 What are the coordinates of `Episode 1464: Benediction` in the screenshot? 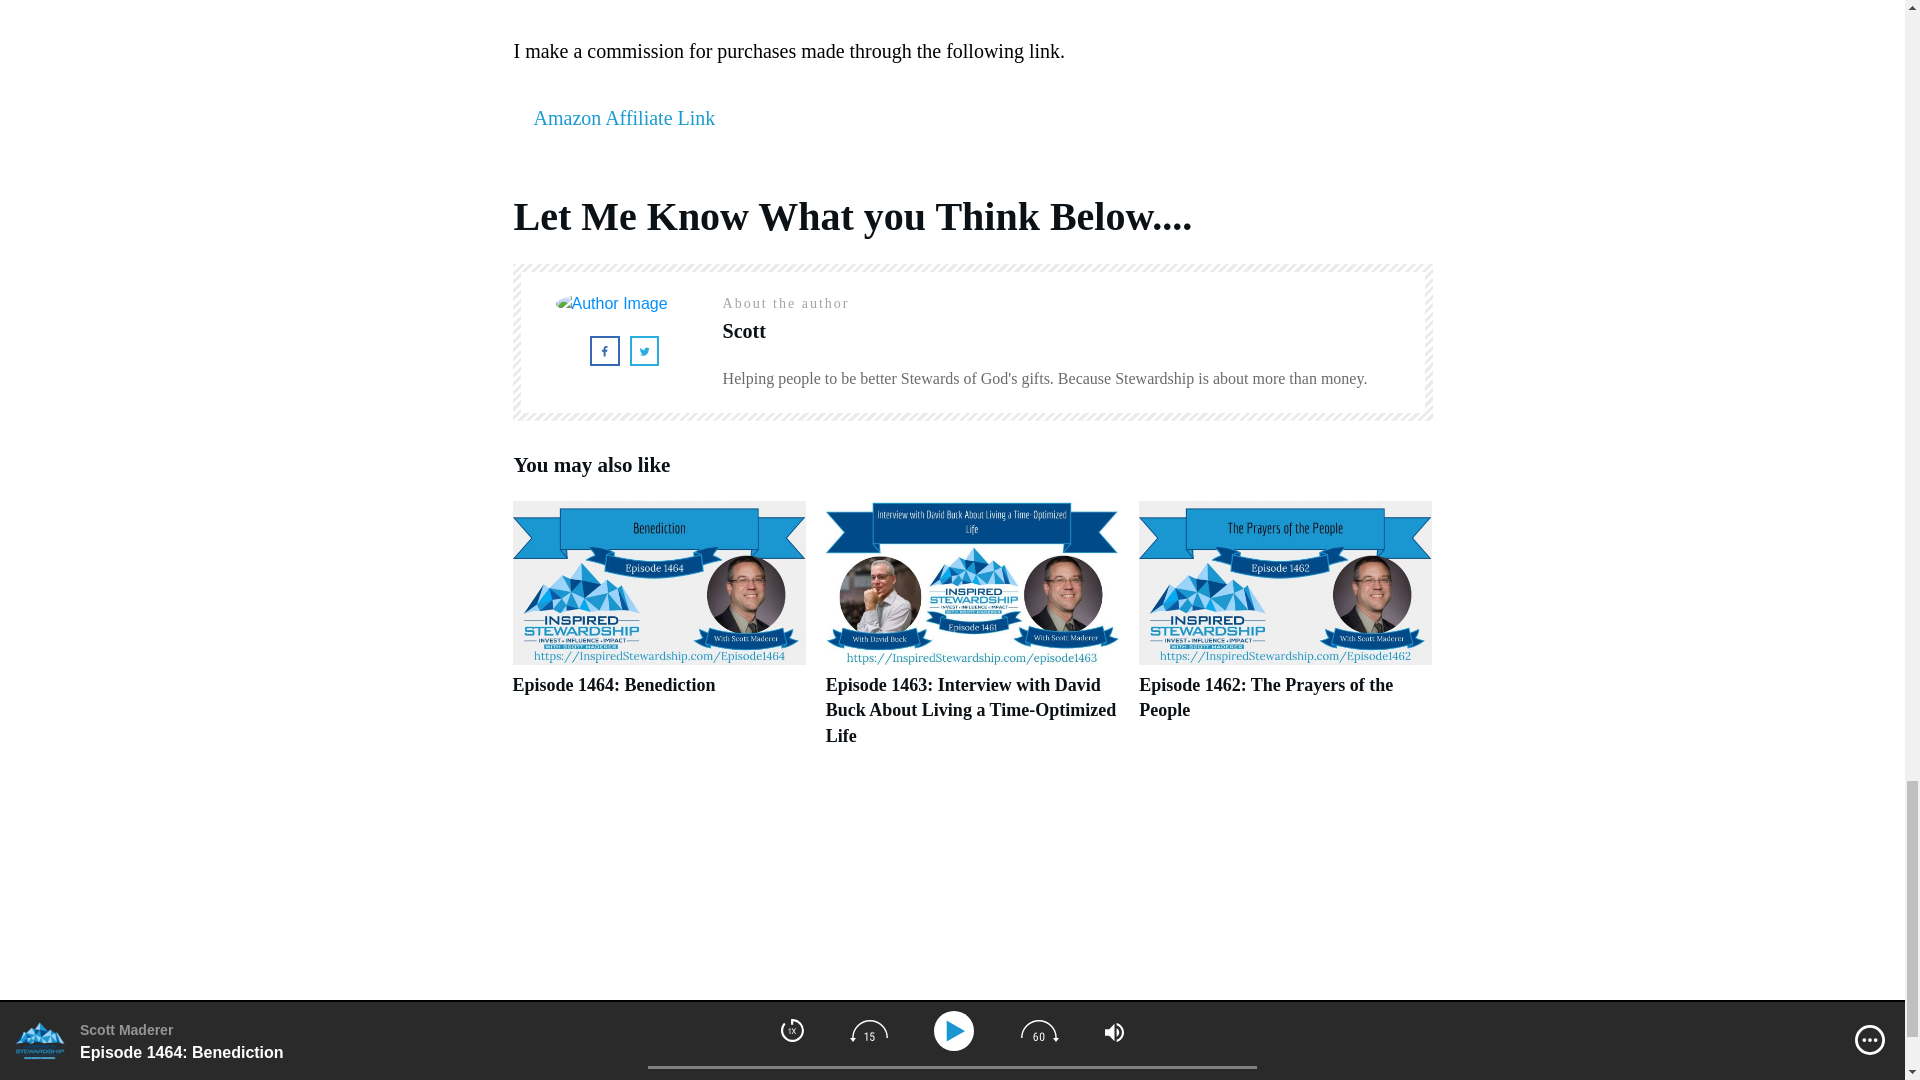 It's located at (613, 685).